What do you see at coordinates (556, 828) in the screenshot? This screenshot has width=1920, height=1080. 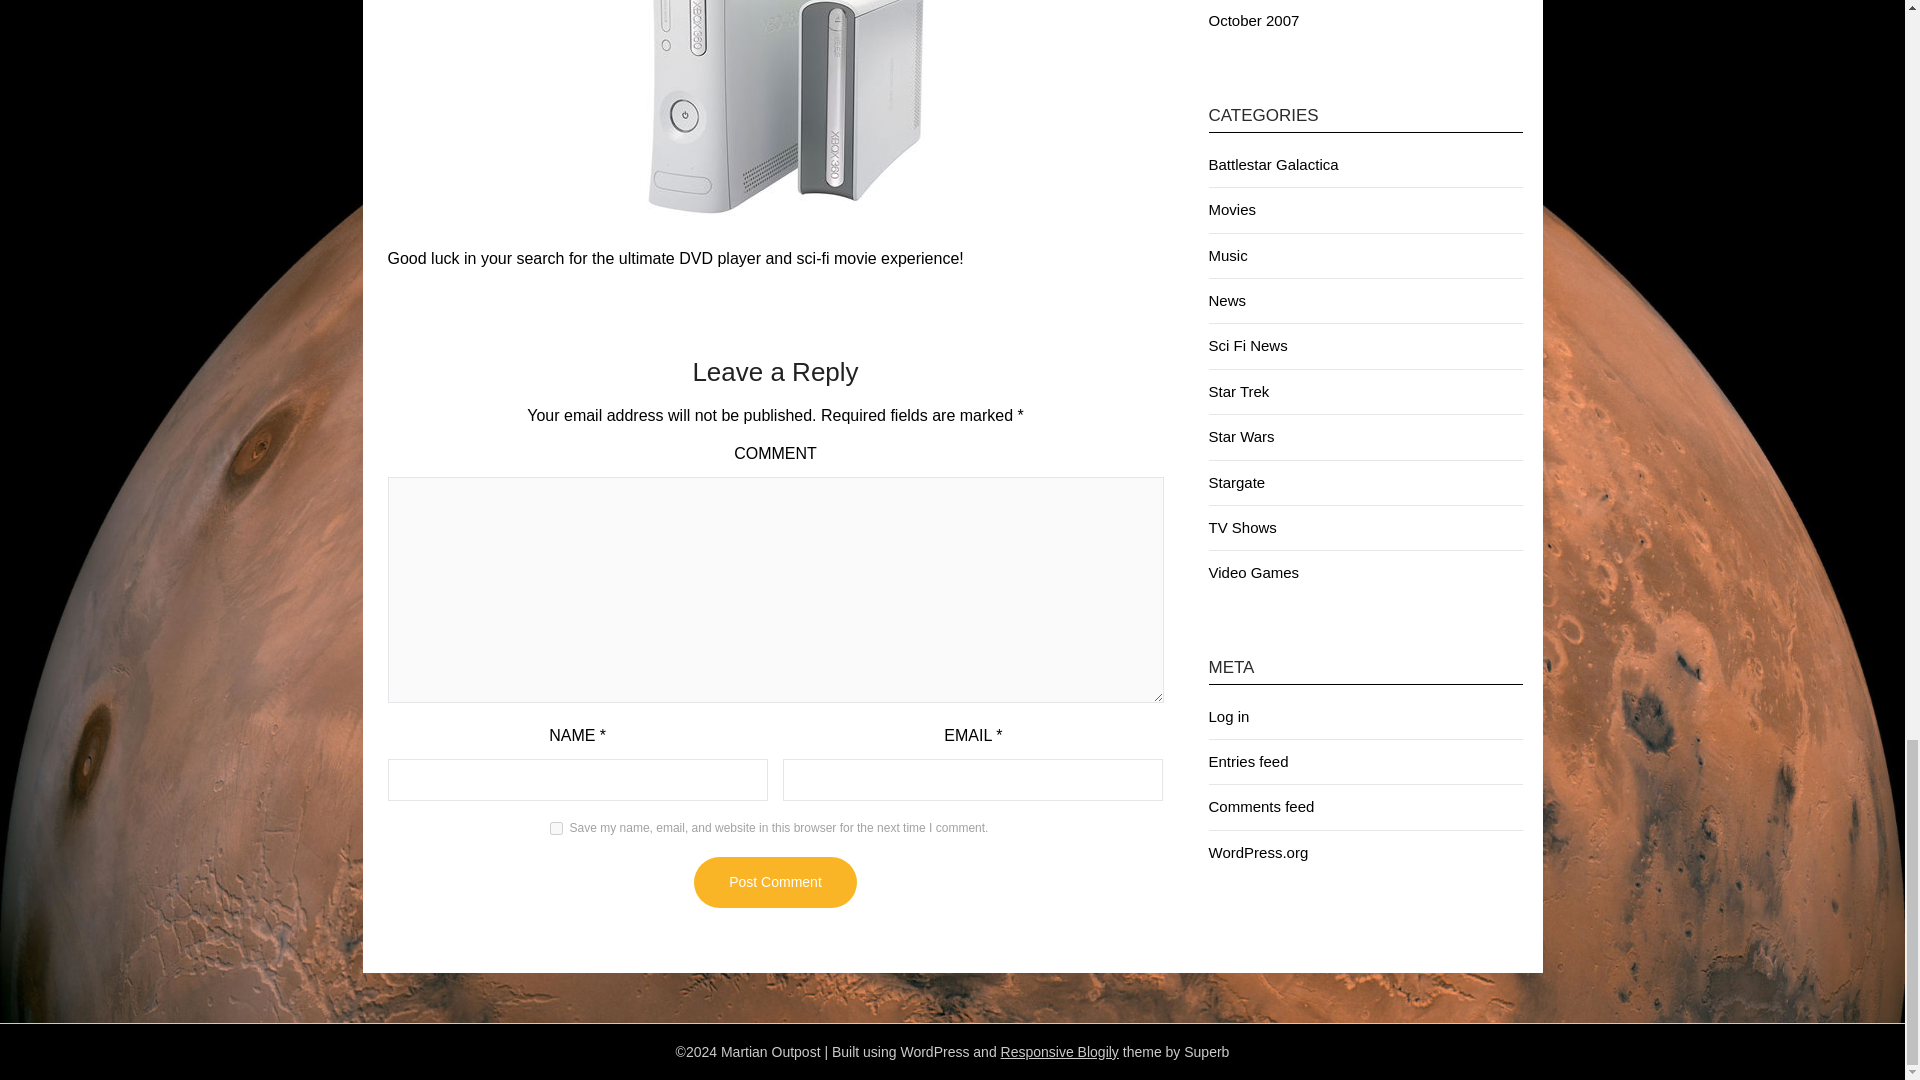 I see `yes` at bounding box center [556, 828].